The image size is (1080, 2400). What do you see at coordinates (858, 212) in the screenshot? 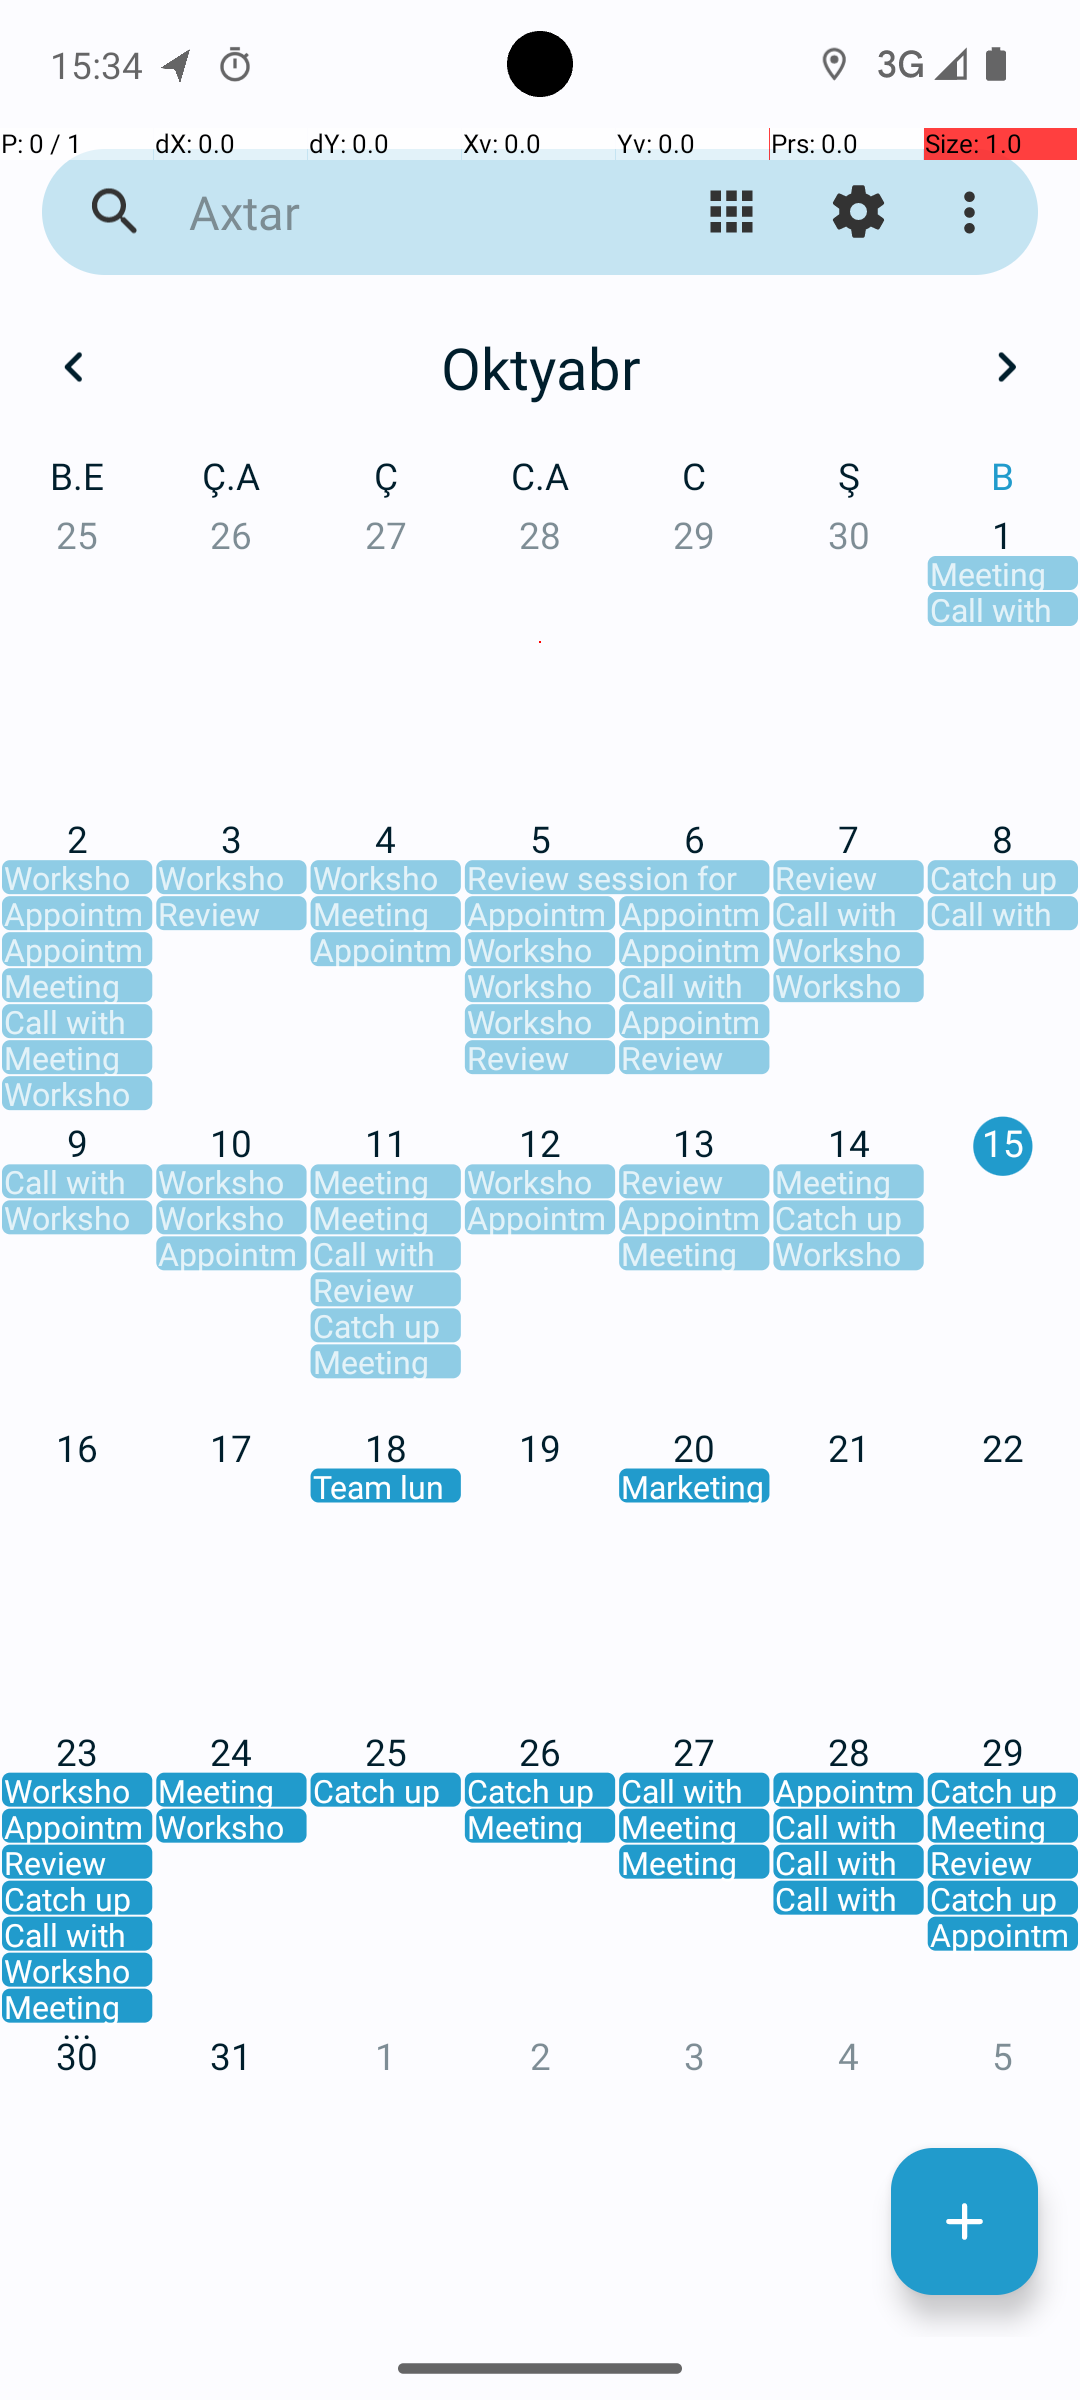
I see `Parametrlər` at bounding box center [858, 212].